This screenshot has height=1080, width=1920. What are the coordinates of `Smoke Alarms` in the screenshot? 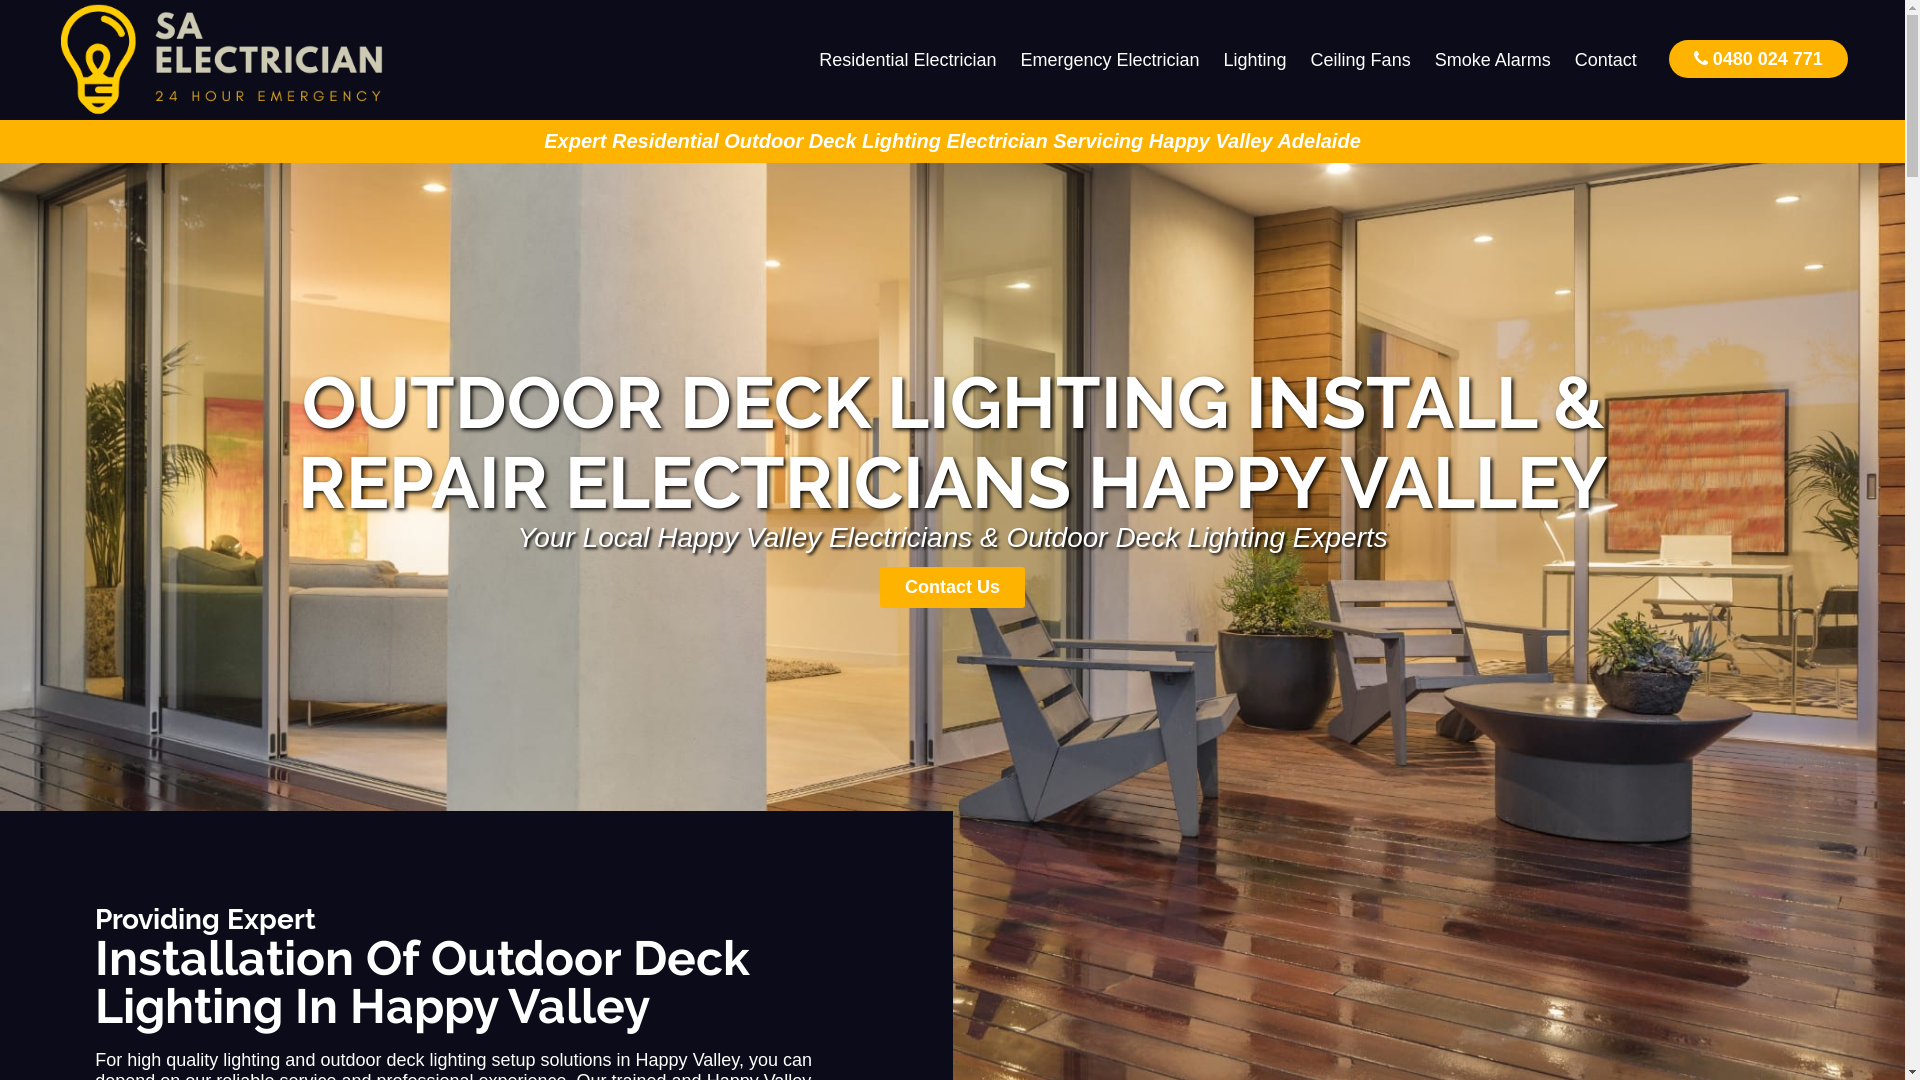 It's located at (1493, 60).